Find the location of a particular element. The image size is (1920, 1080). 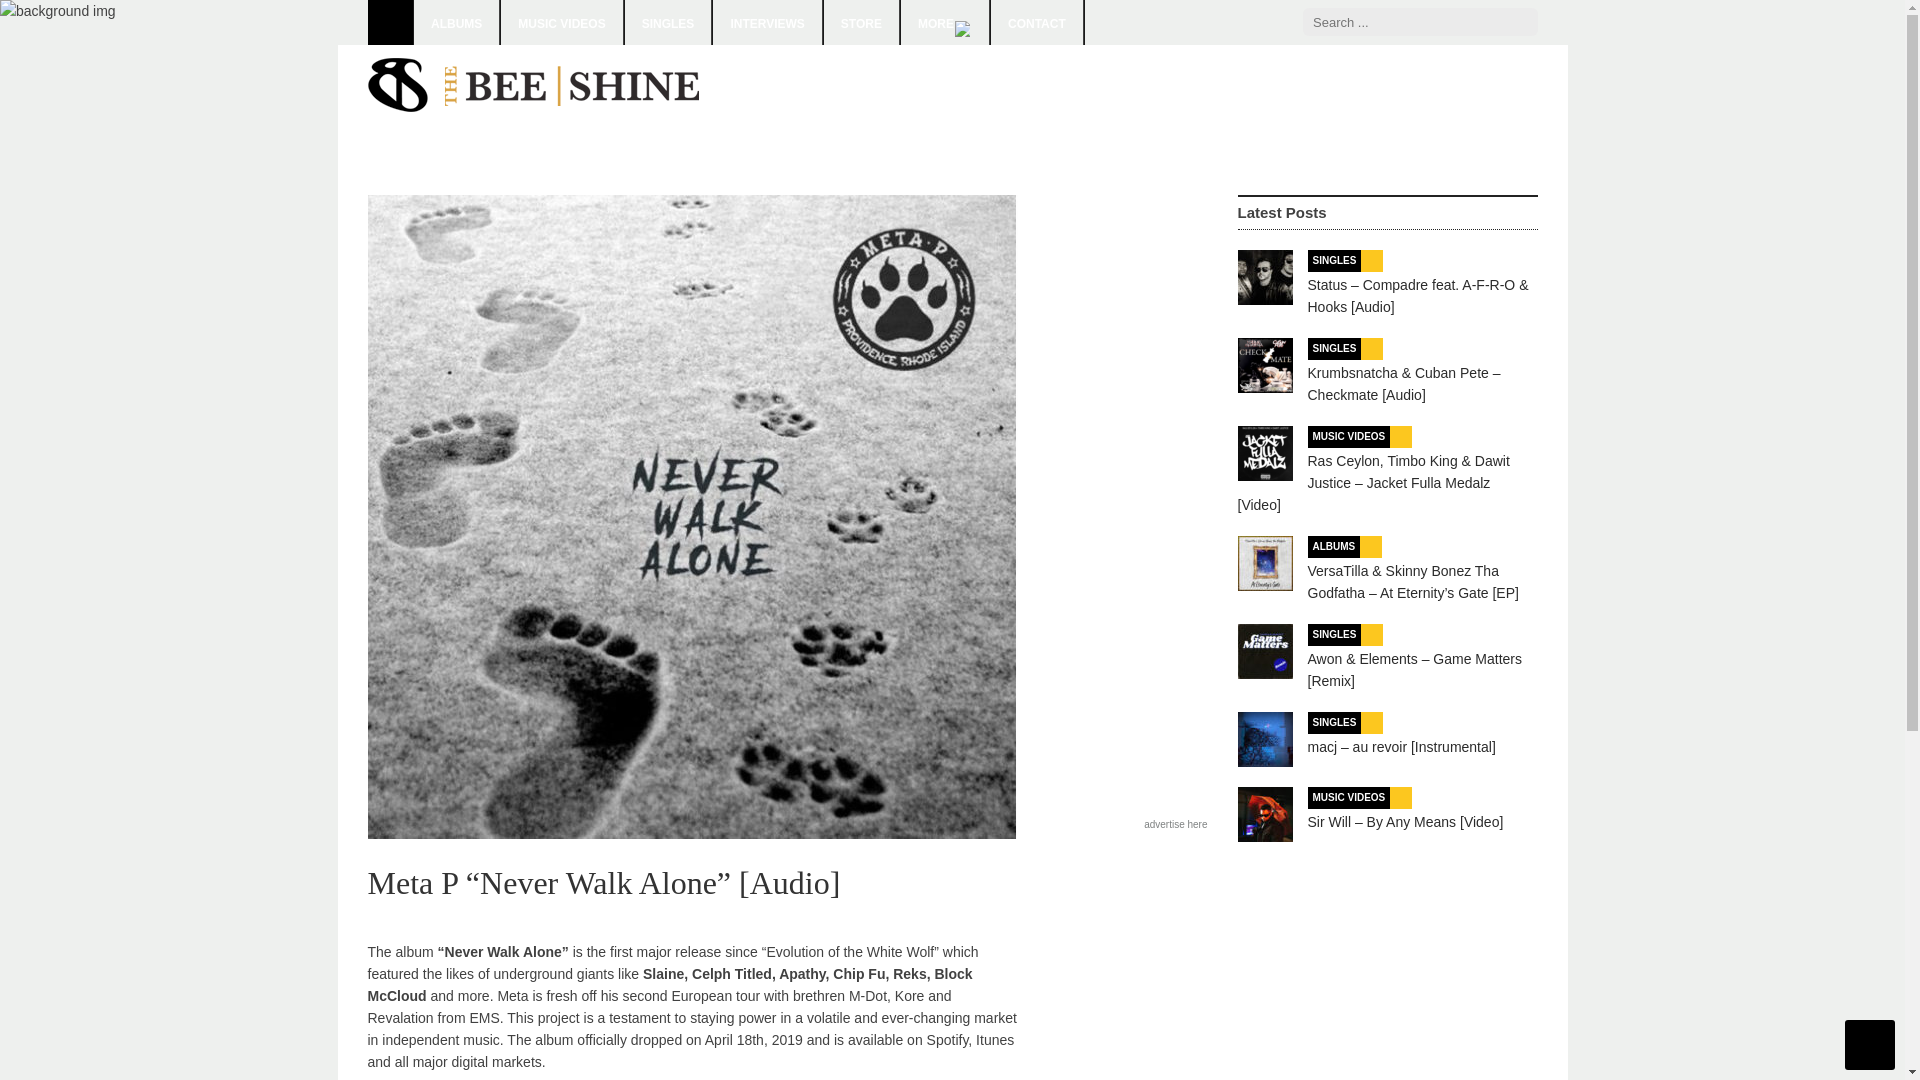

SINGLES is located at coordinates (1334, 260).